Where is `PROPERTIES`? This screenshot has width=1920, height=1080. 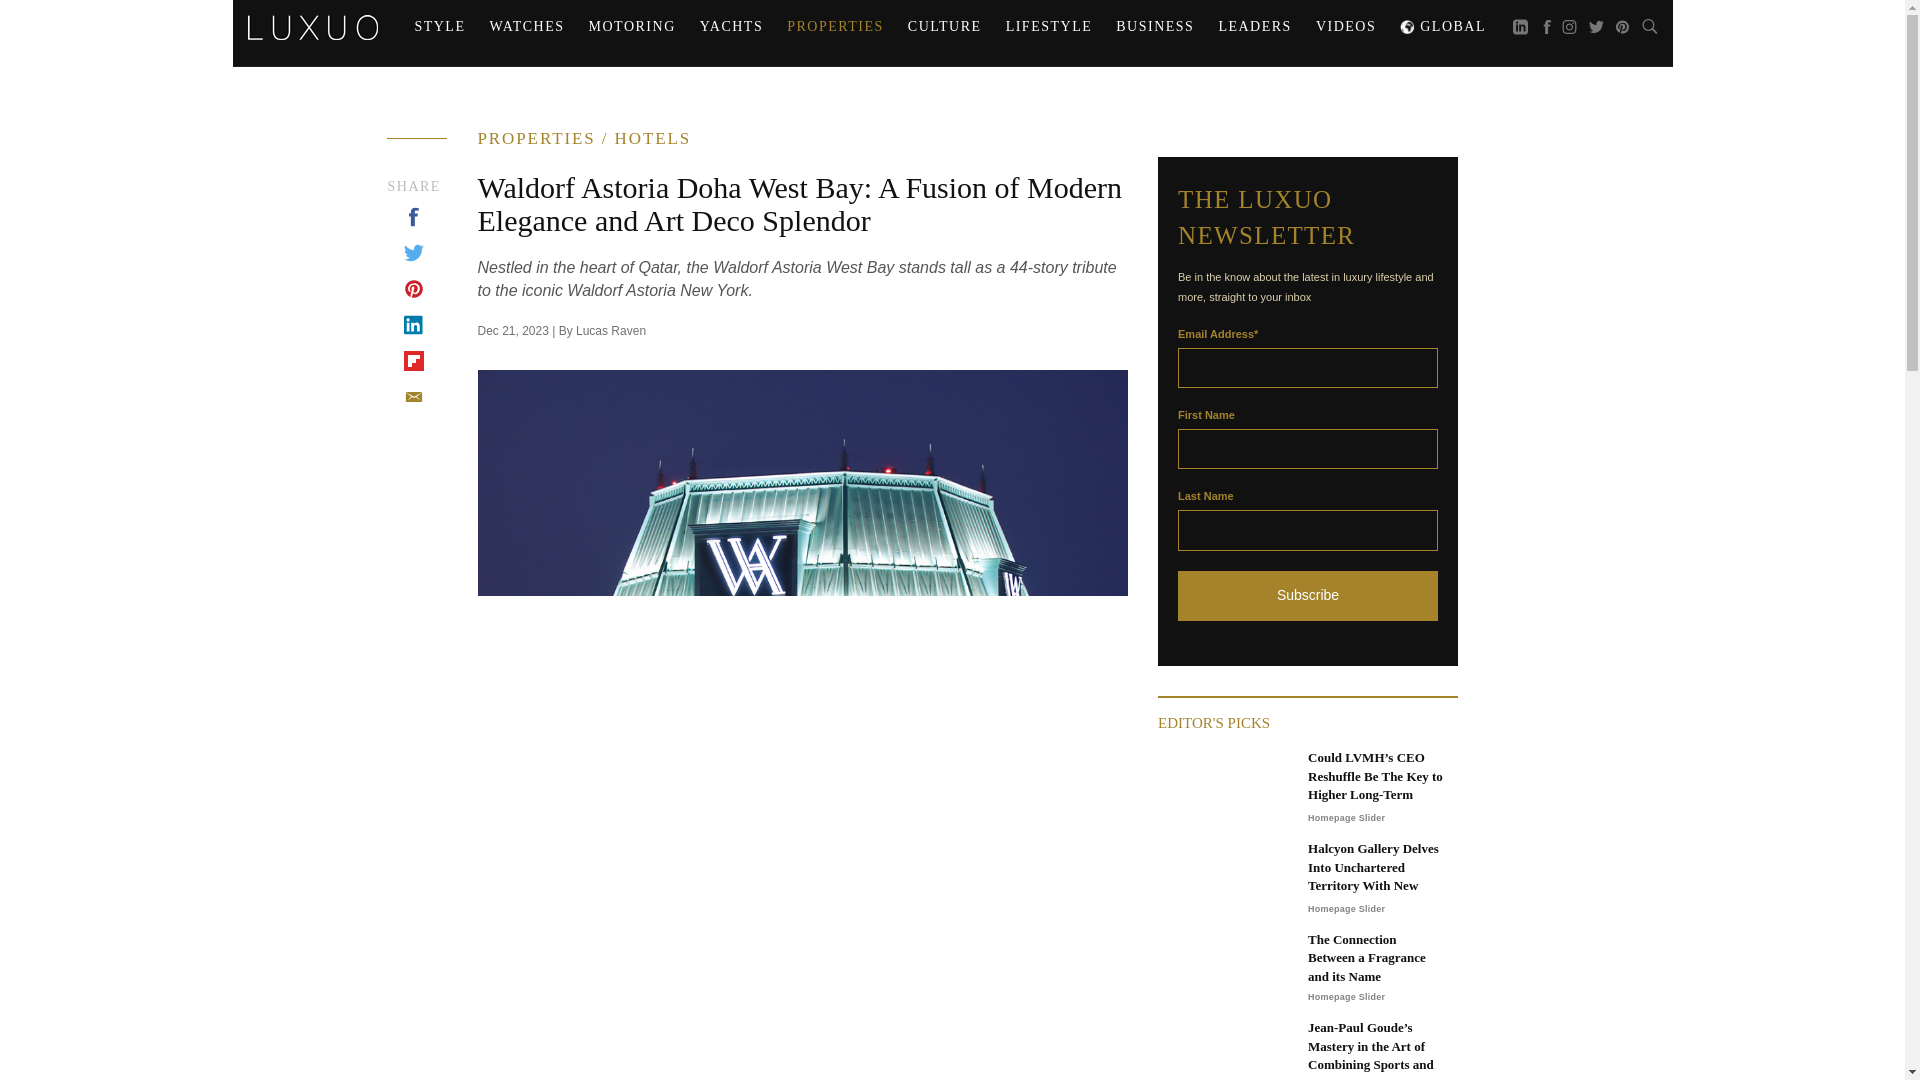
PROPERTIES is located at coordinates (836, 27).